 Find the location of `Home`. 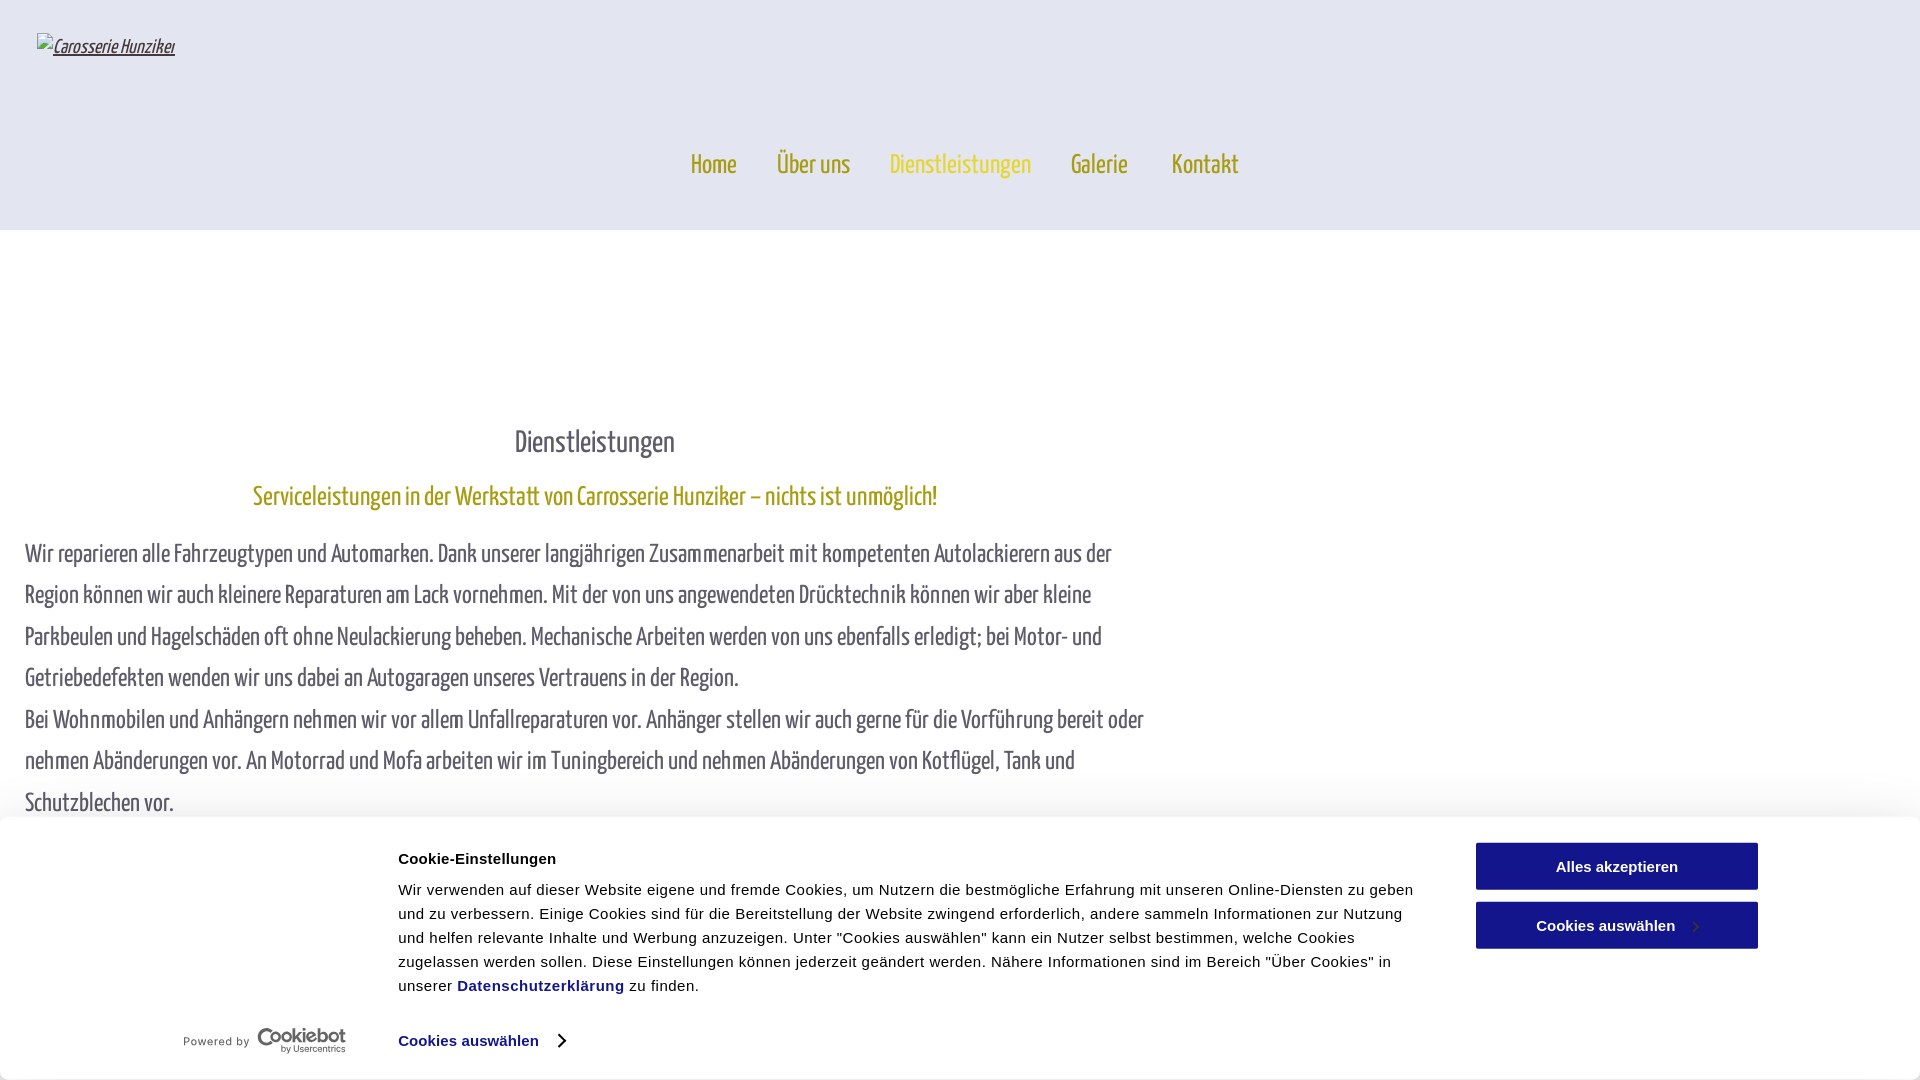

Home is located at coordinates (694, 166).